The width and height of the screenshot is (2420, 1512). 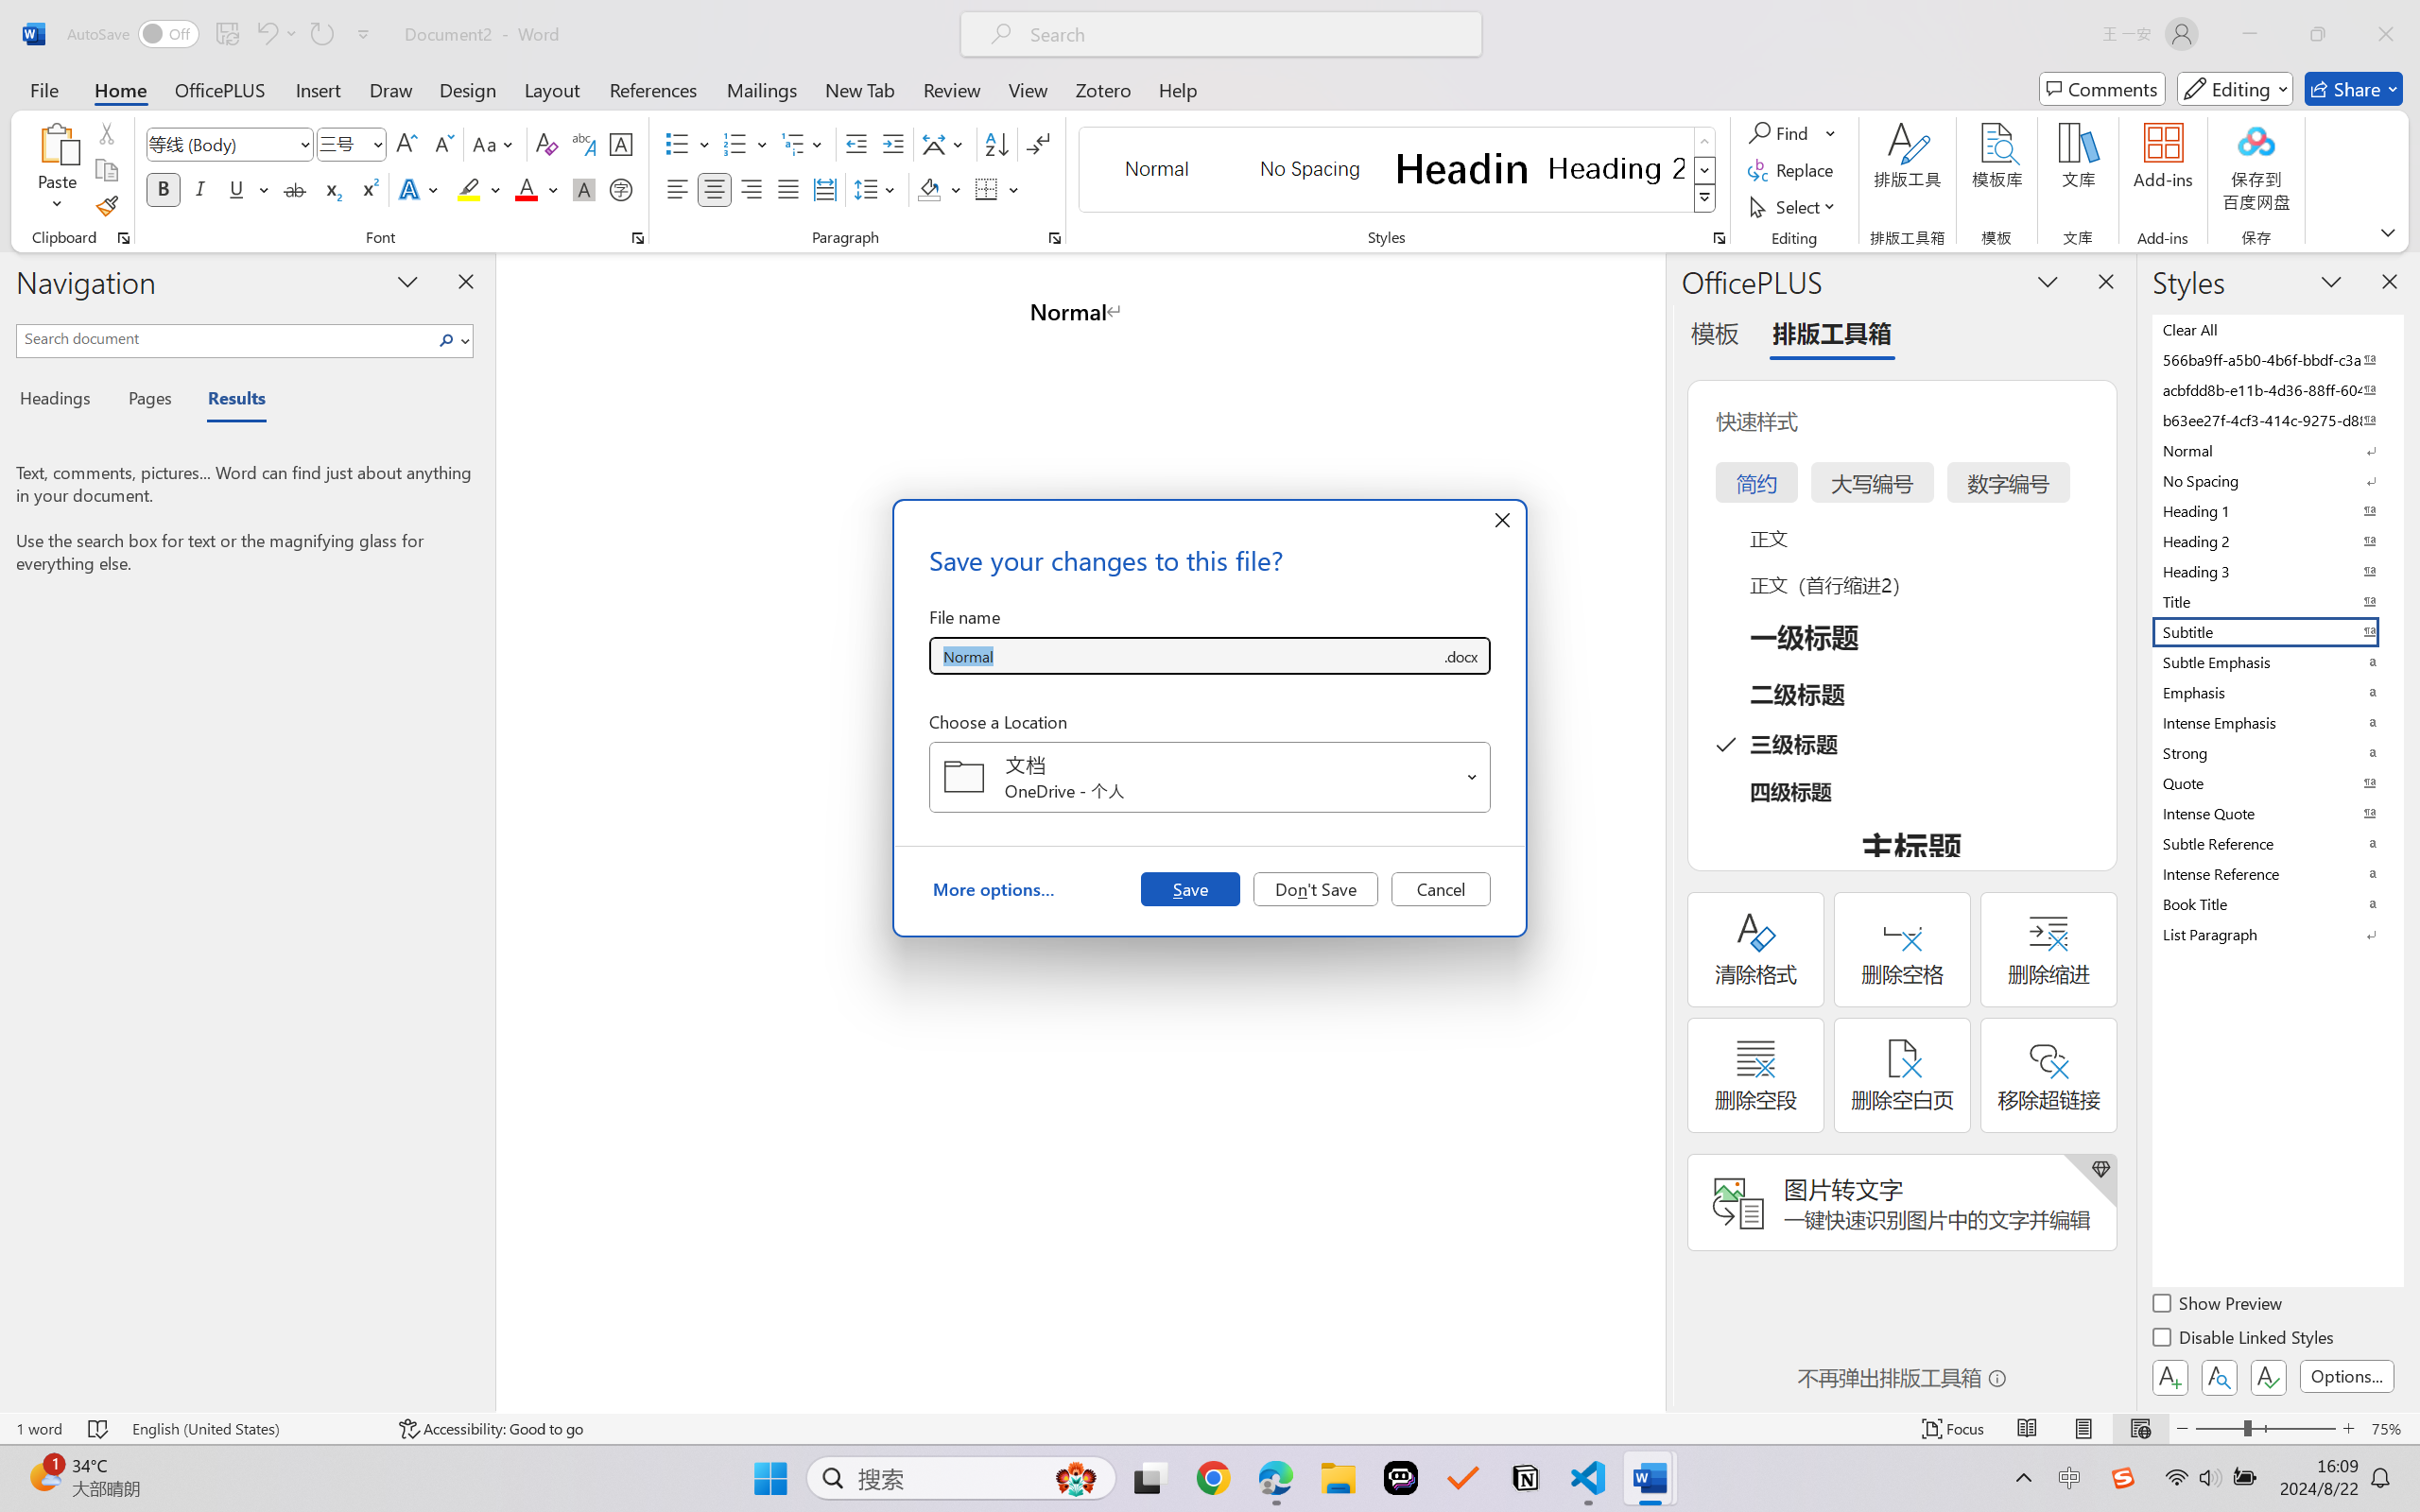 What do you see at coordinates (106, 132) in the screenshot?
I see `Cut` at bounding box center [106, 132].